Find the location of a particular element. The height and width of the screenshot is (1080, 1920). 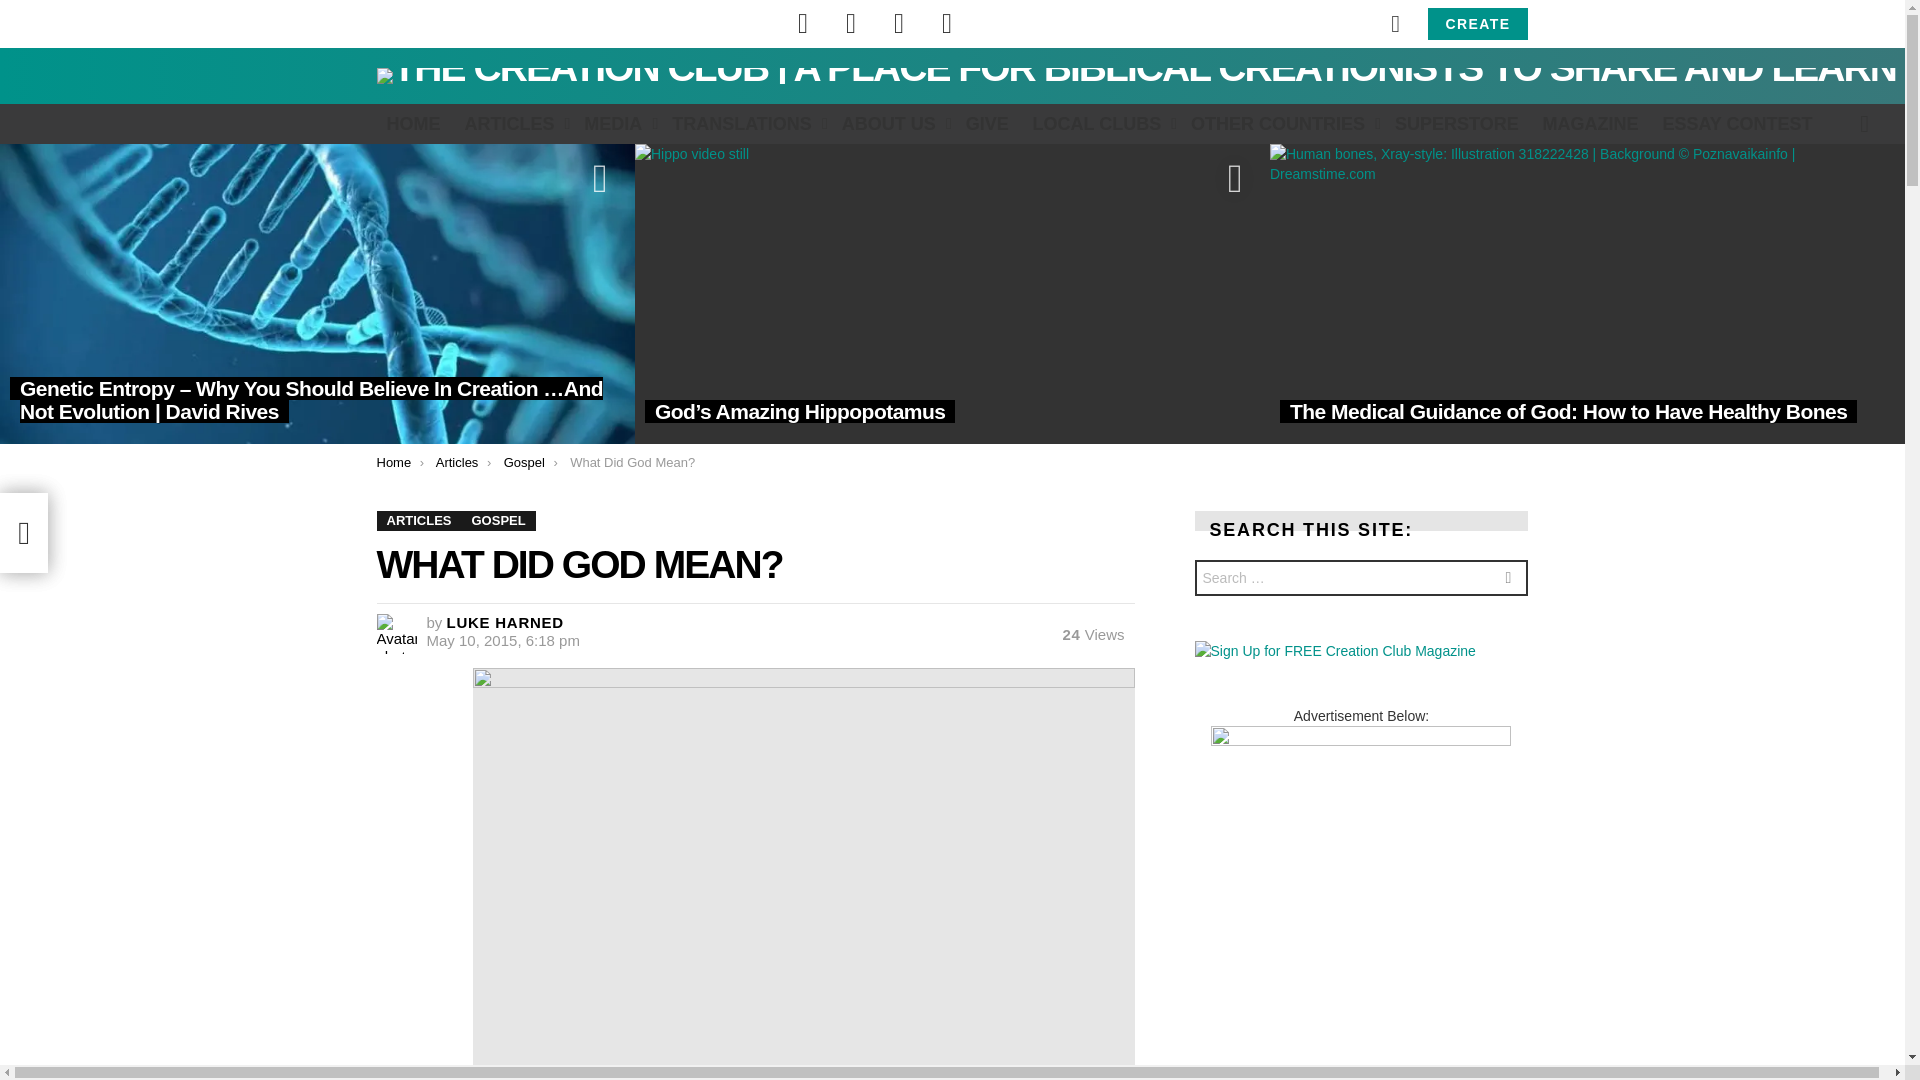

twitter is located at coordinates (851, 24).